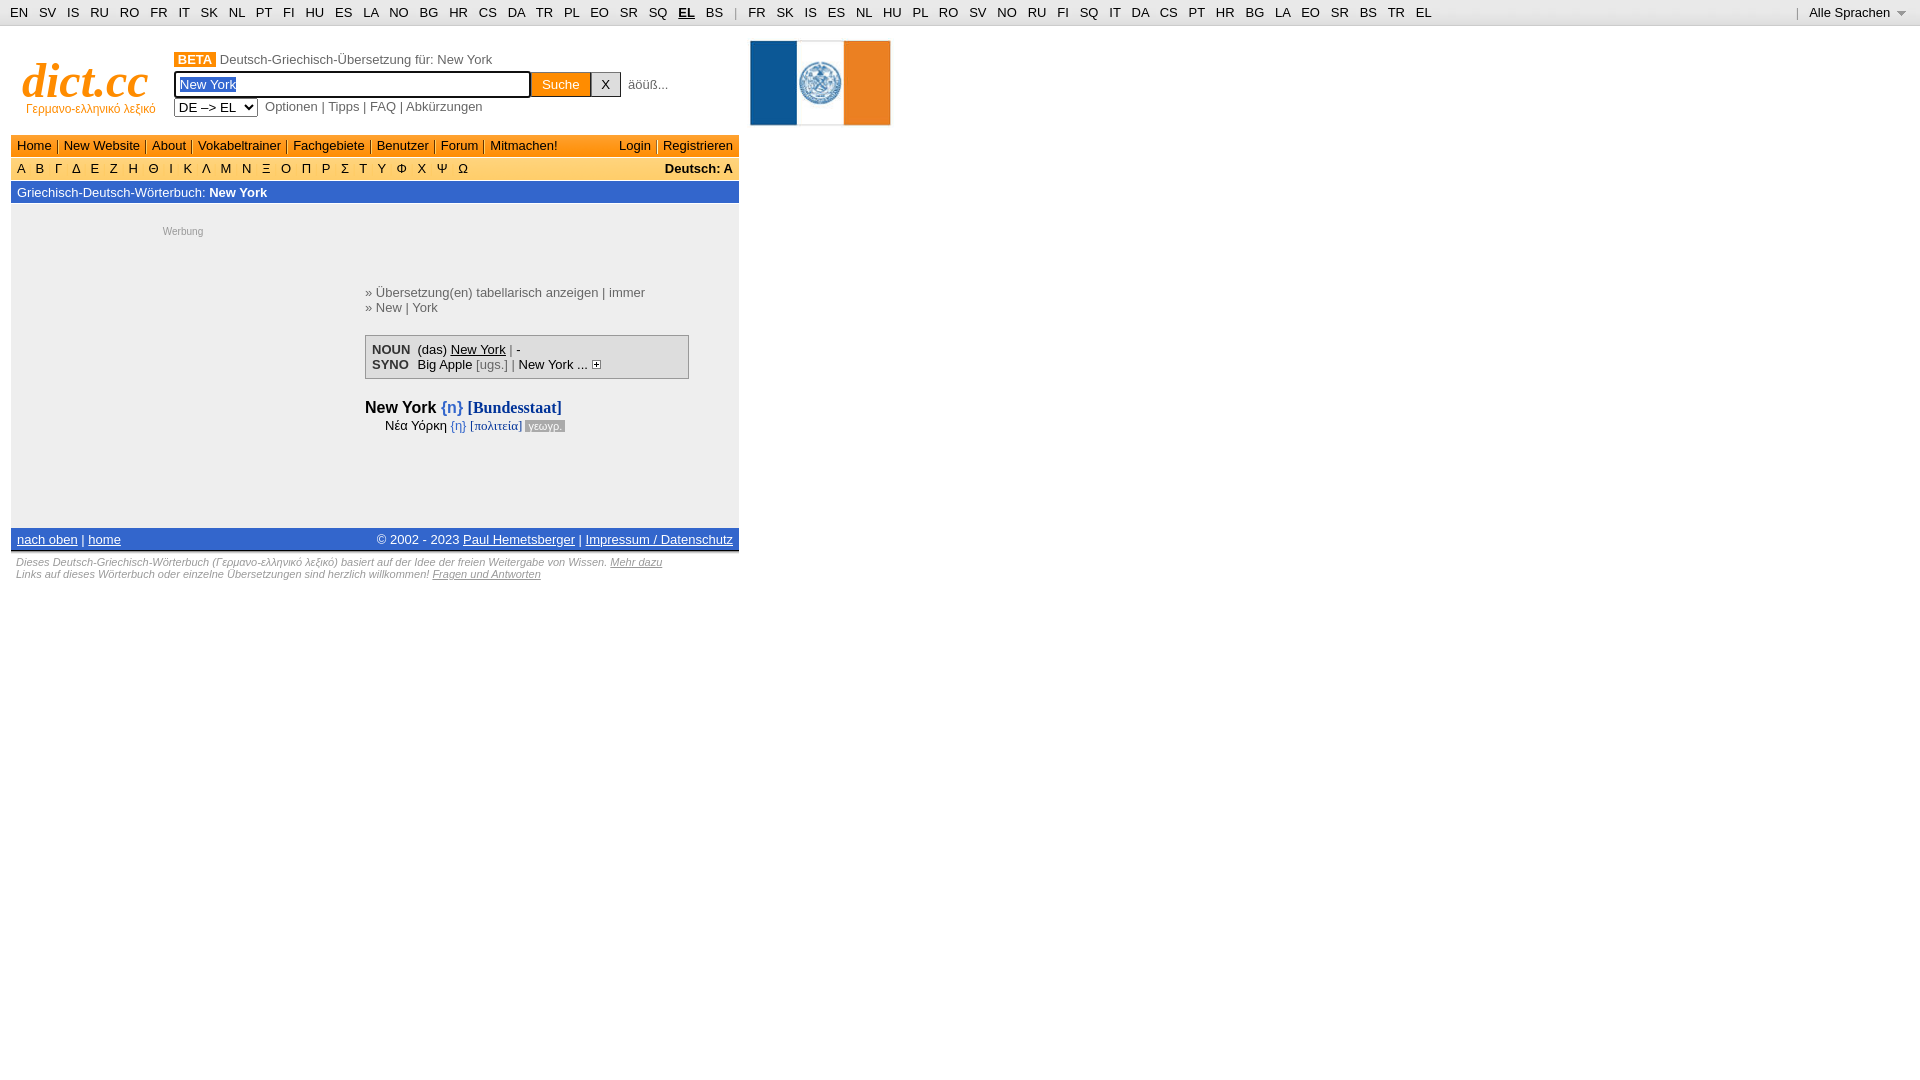 Image resolution: width=1920 pixels, height=1080 pixels. I want to click on HU, so click(892, 12).